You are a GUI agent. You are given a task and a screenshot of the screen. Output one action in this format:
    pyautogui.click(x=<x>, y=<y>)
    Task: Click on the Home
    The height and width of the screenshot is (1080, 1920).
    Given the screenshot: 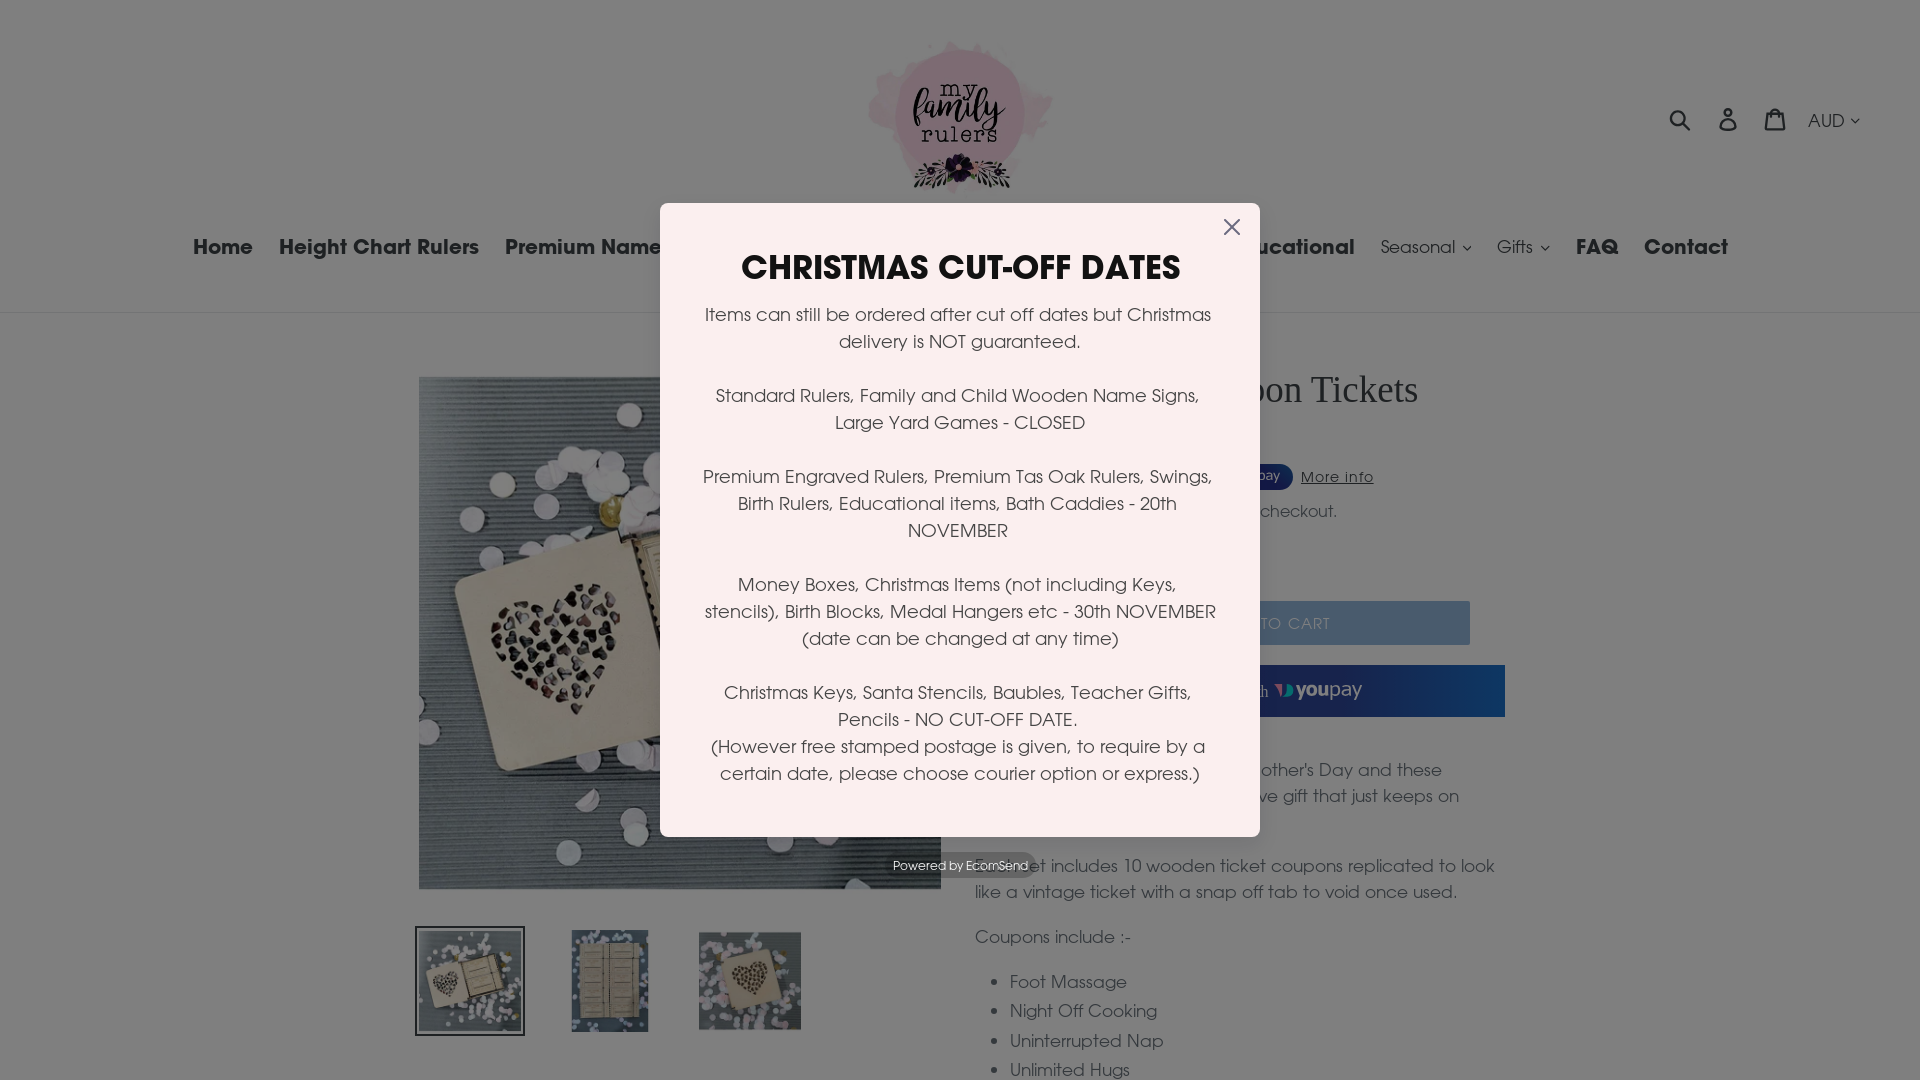 What is the action you would take?
    pyautogui.click(x=222, y=248)
    